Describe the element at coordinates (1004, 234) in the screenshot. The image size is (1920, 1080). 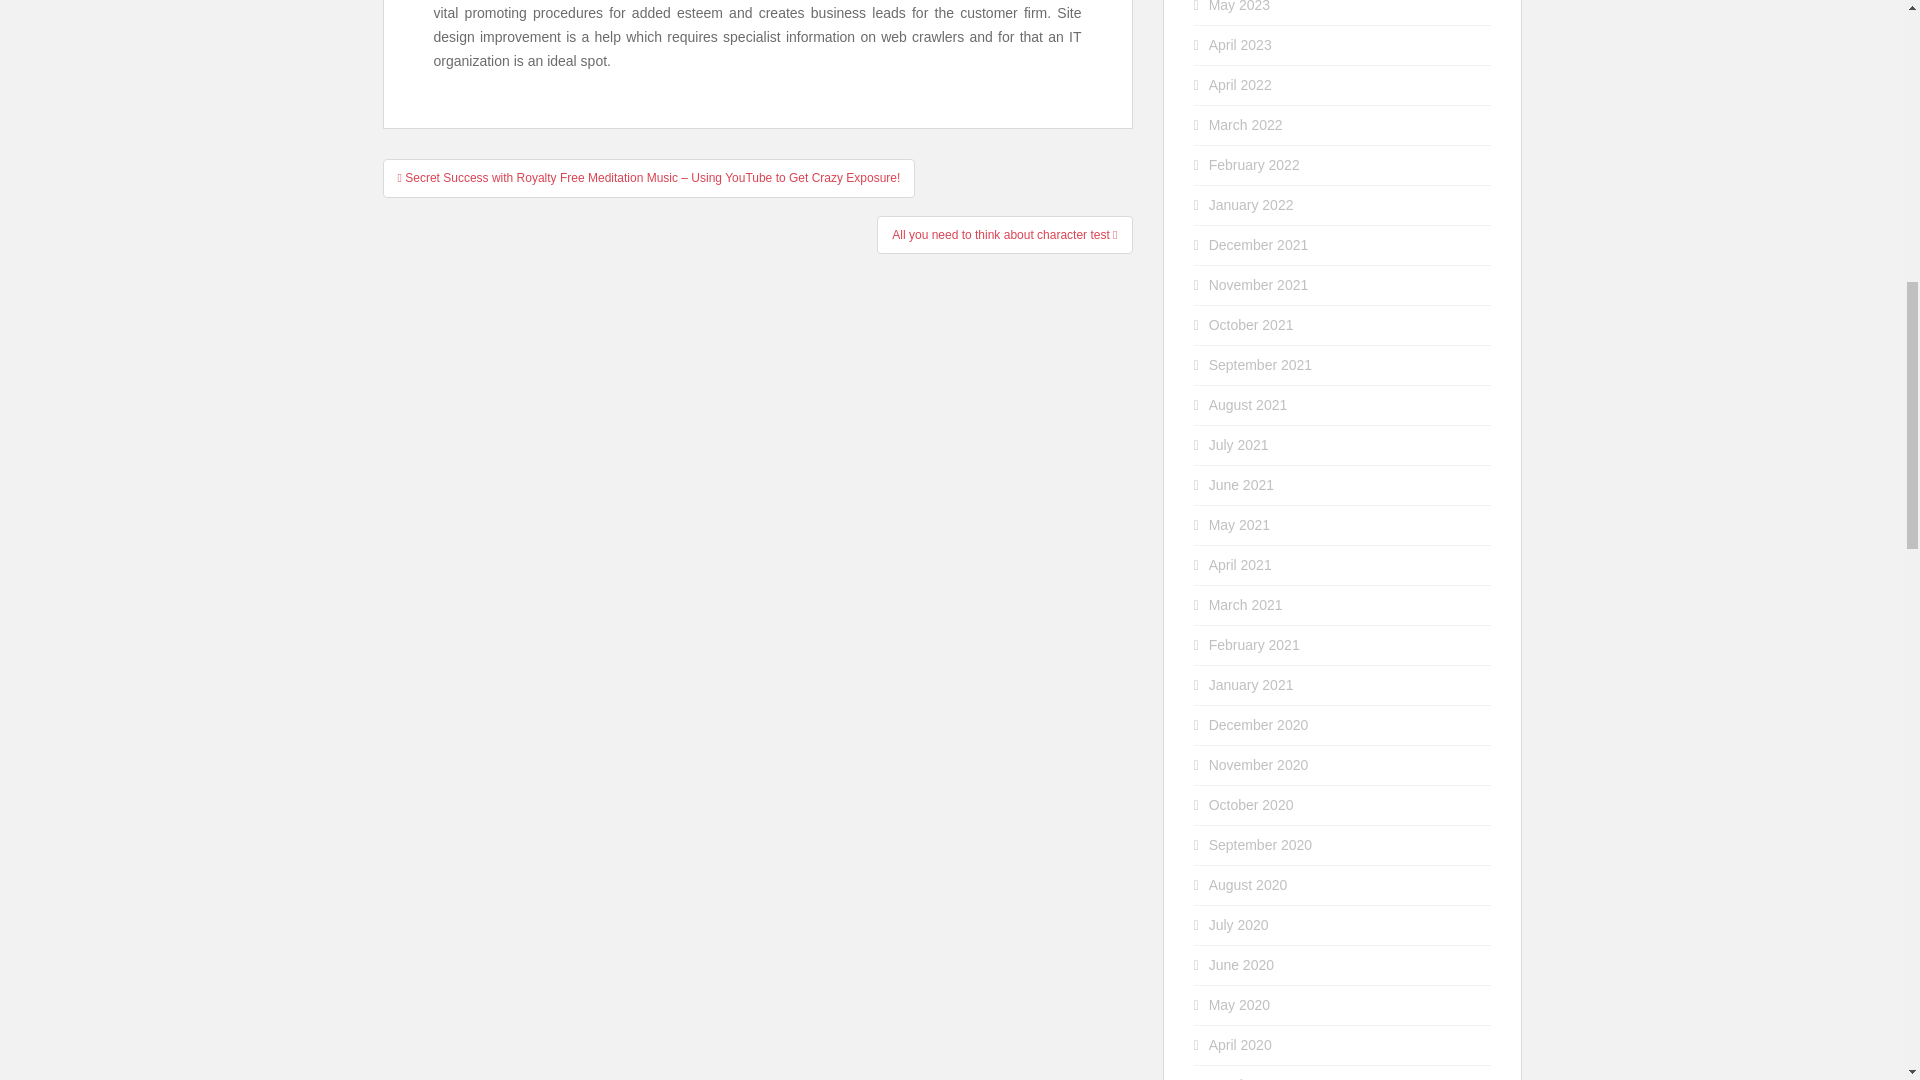
I see `All you need to think about character test` at that location.